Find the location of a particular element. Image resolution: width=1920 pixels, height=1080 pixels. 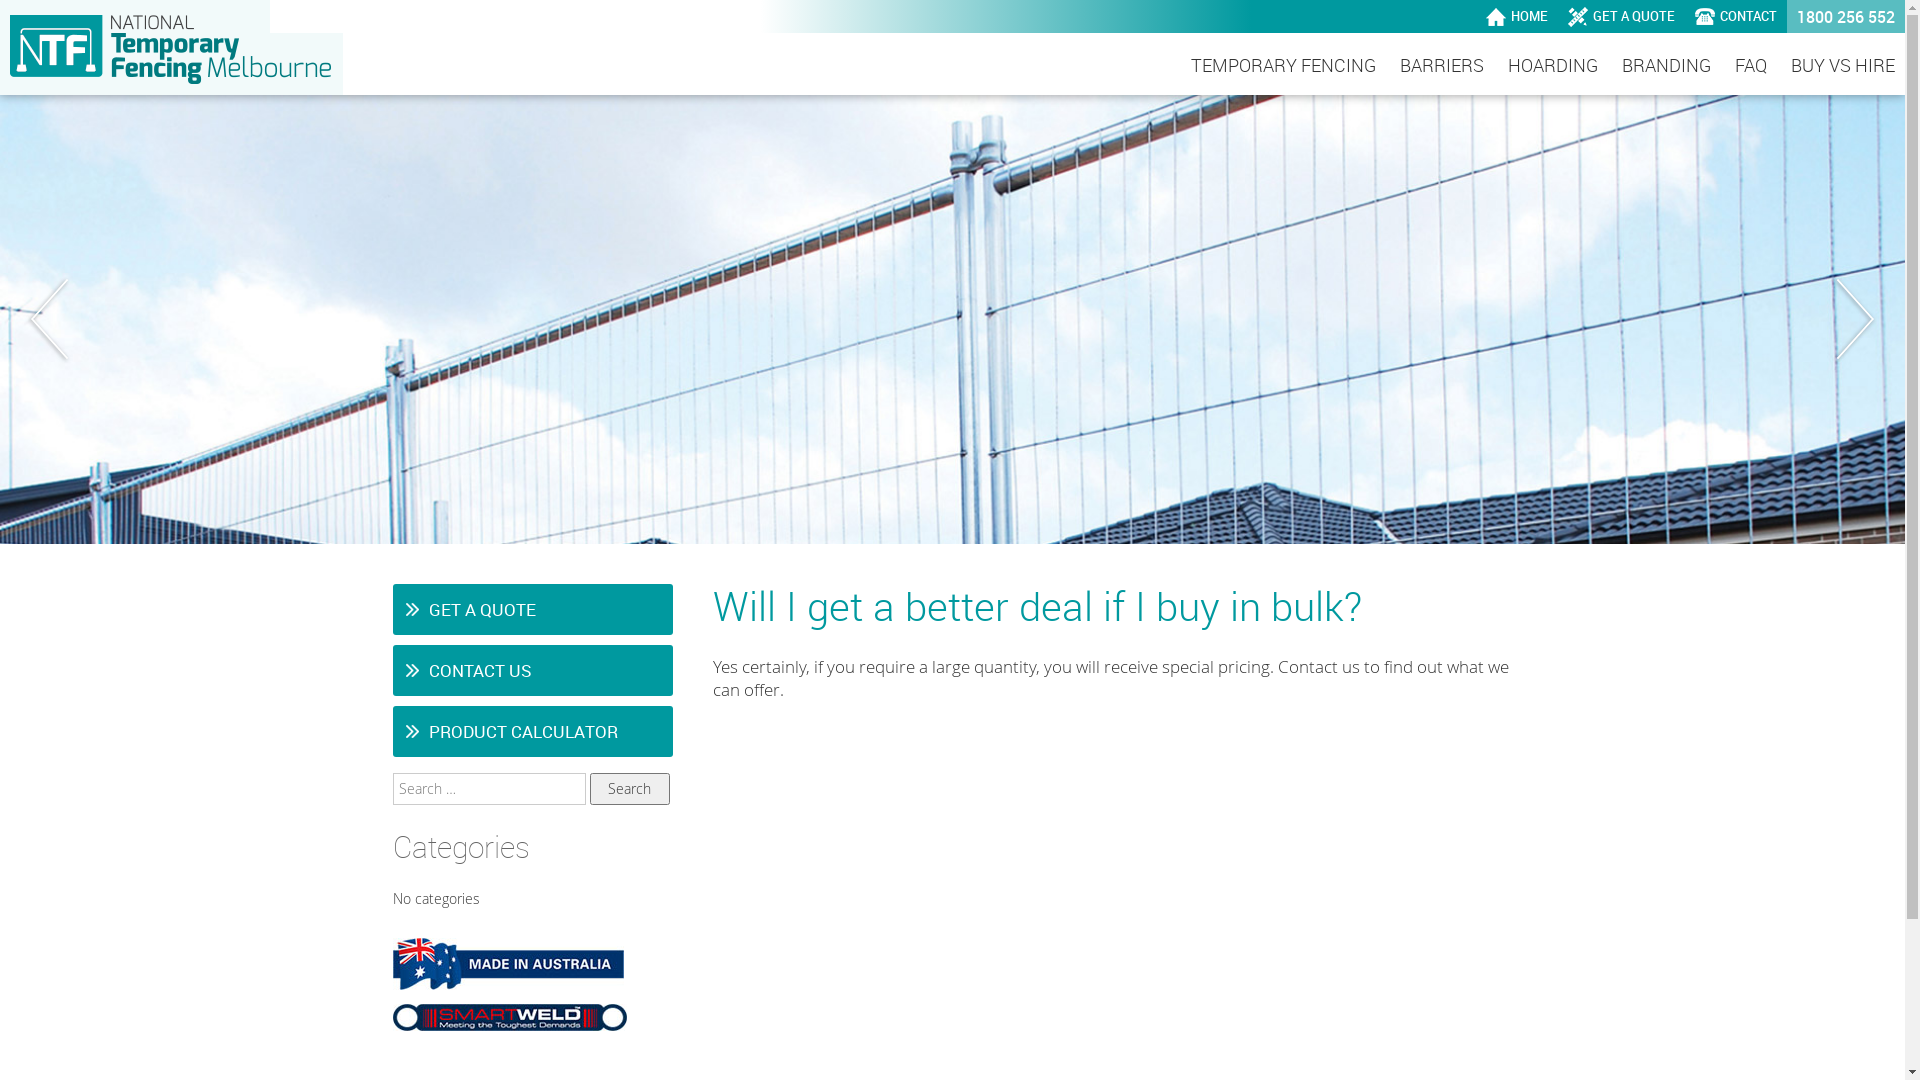

Previous Slide is located at coordinates (50, 319).